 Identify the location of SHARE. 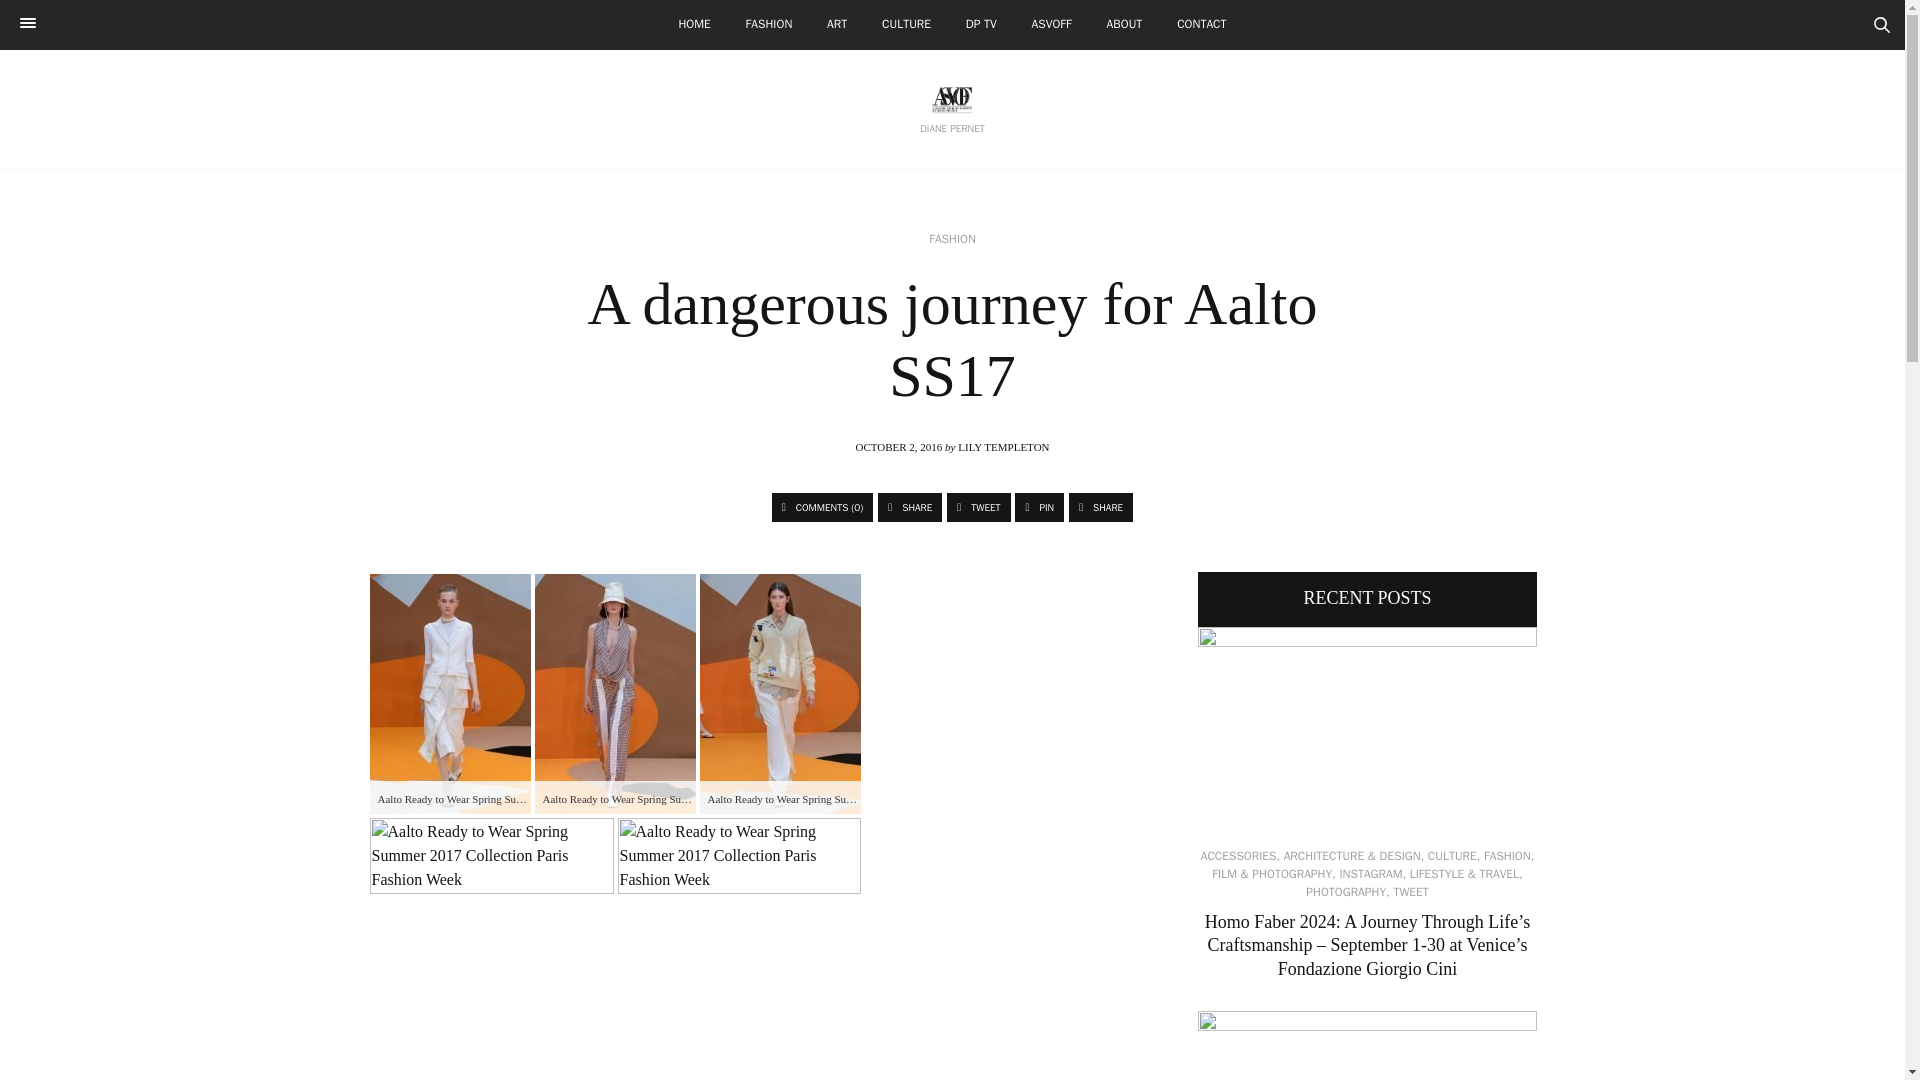
(910, 506).